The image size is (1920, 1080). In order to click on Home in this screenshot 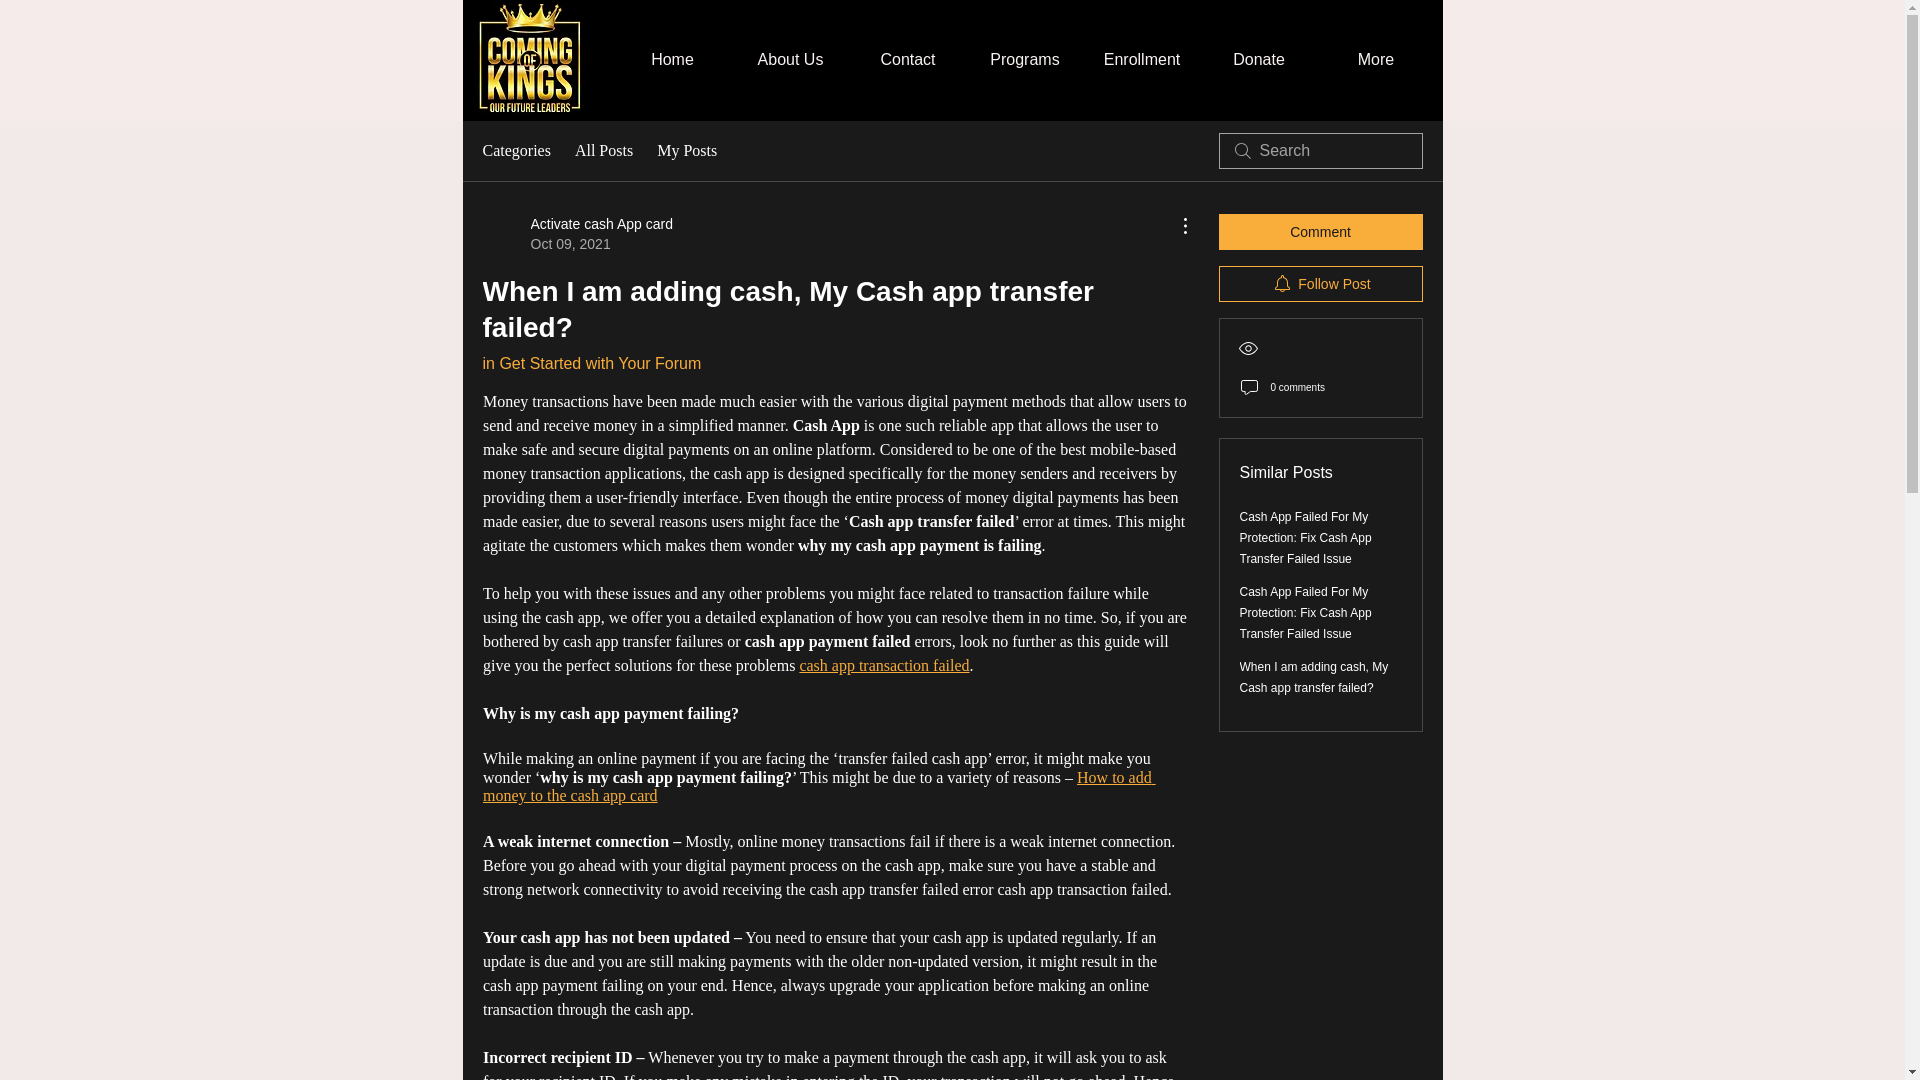, I will do `click(672, 60)`.